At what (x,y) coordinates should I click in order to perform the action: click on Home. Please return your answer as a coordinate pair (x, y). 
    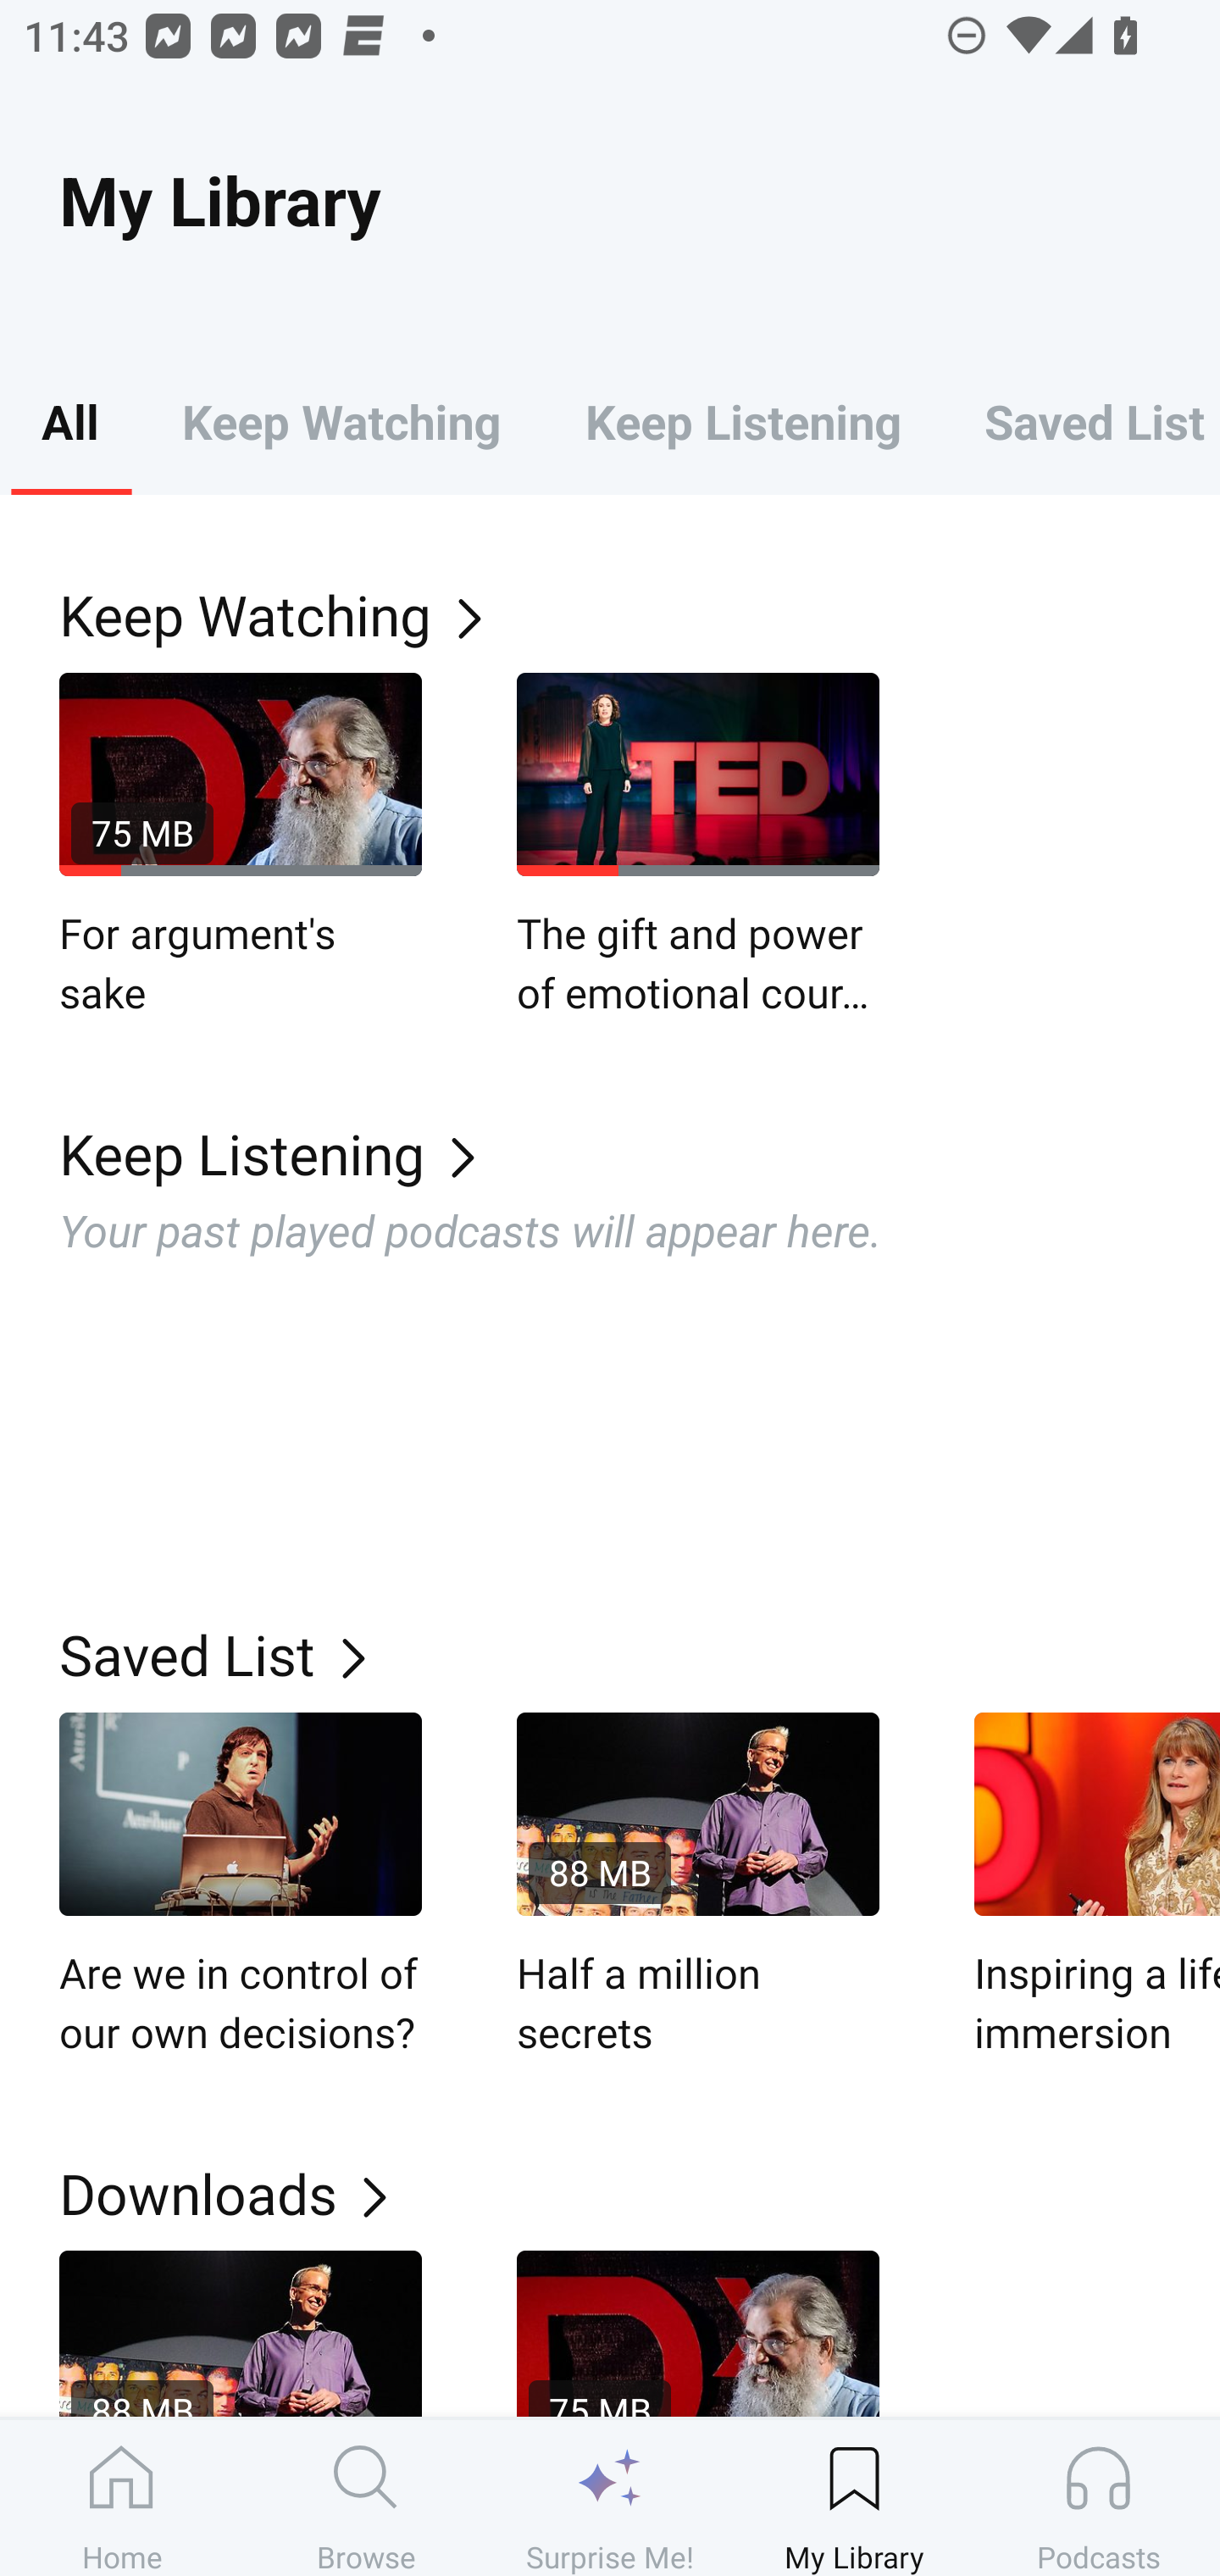
    Looking at the image, I should click on (122, 2497).